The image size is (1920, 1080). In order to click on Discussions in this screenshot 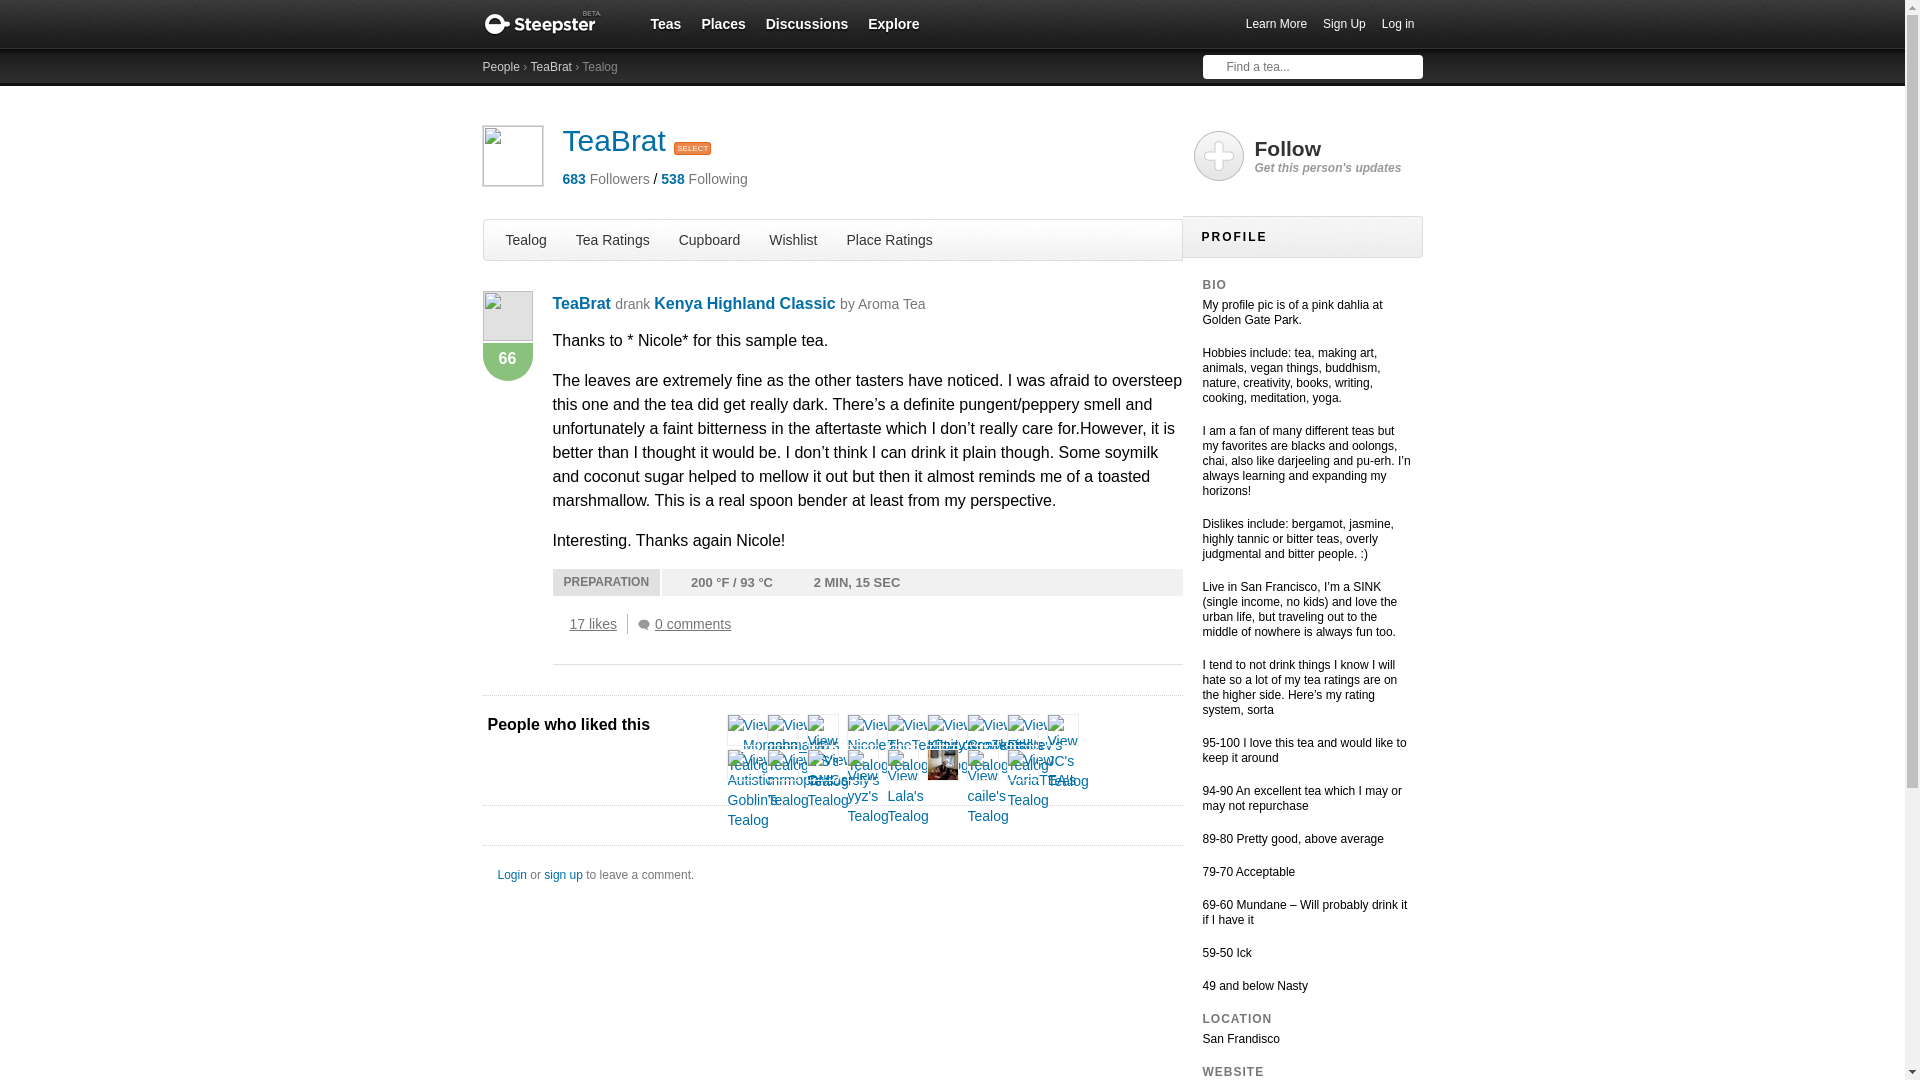, I will do `click(807, 23)`.